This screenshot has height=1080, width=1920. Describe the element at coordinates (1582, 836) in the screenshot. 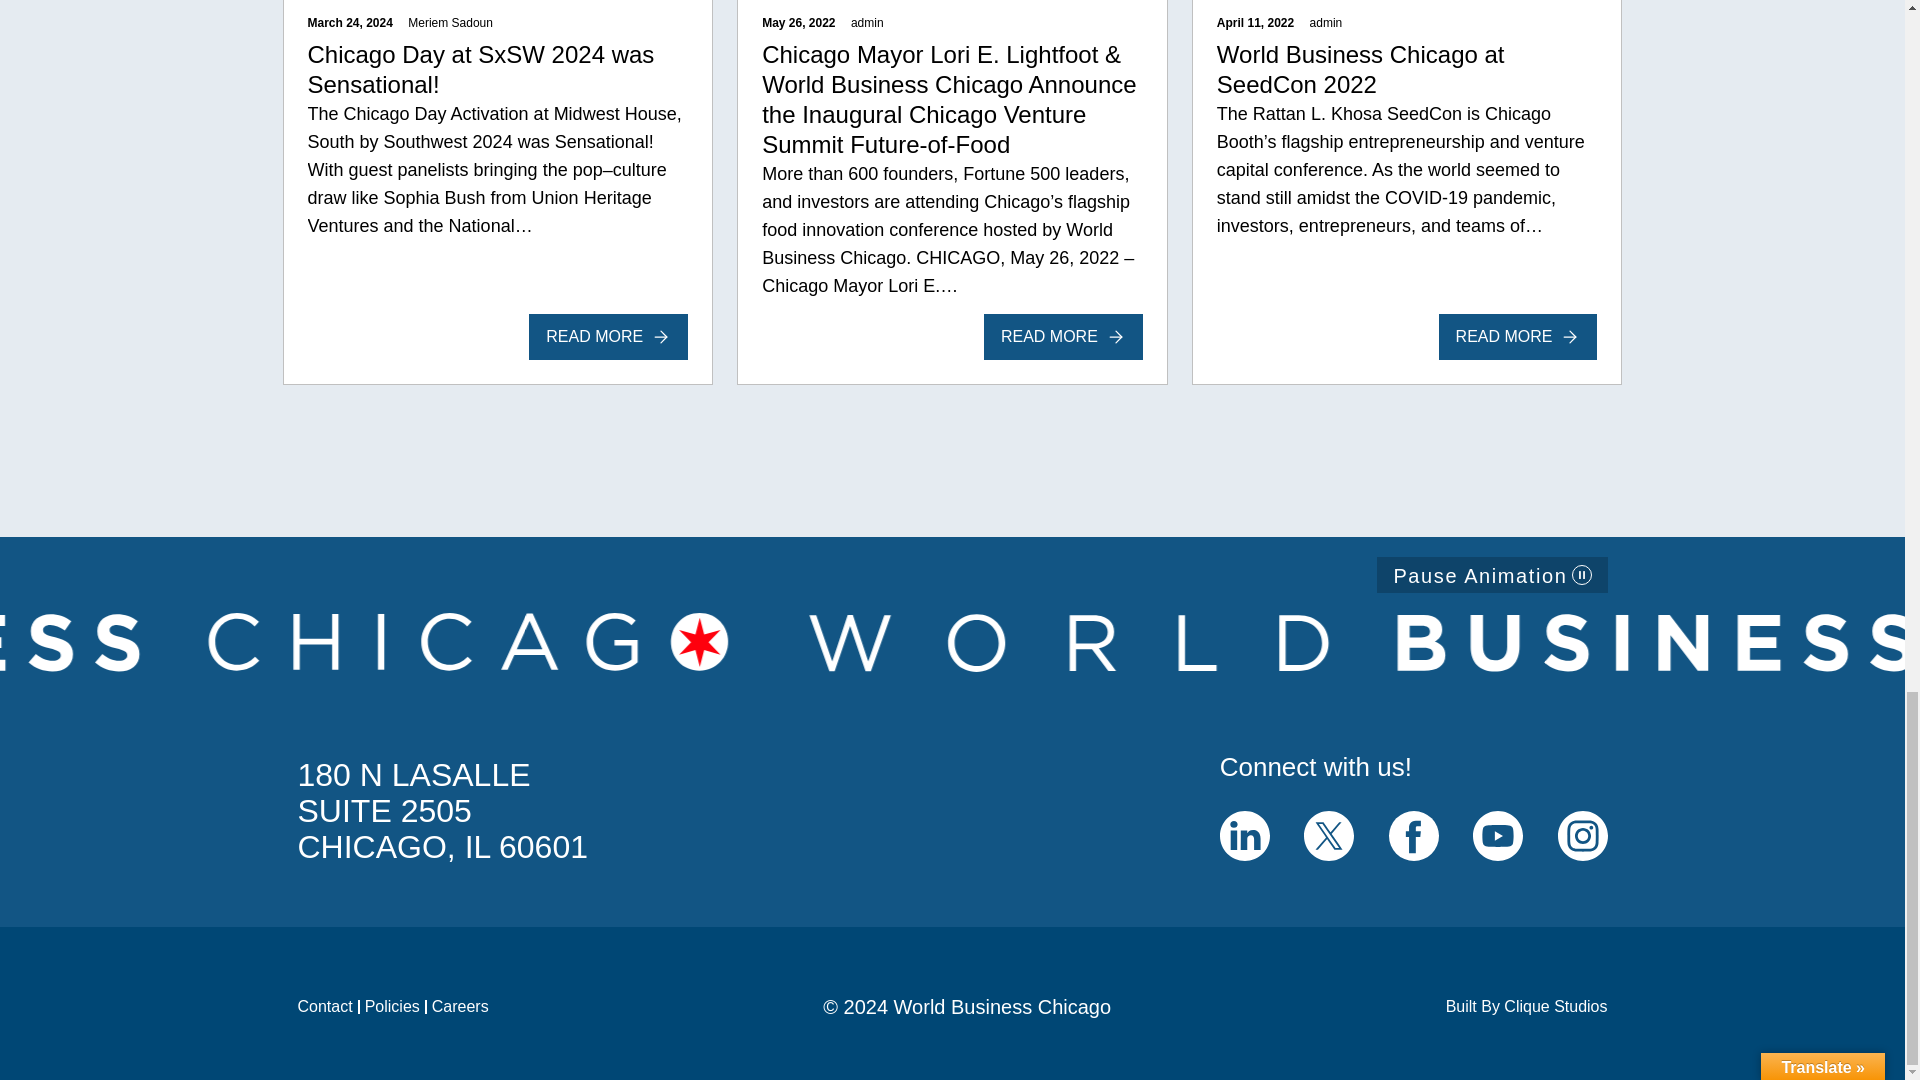

I see `Instagram` at that location.